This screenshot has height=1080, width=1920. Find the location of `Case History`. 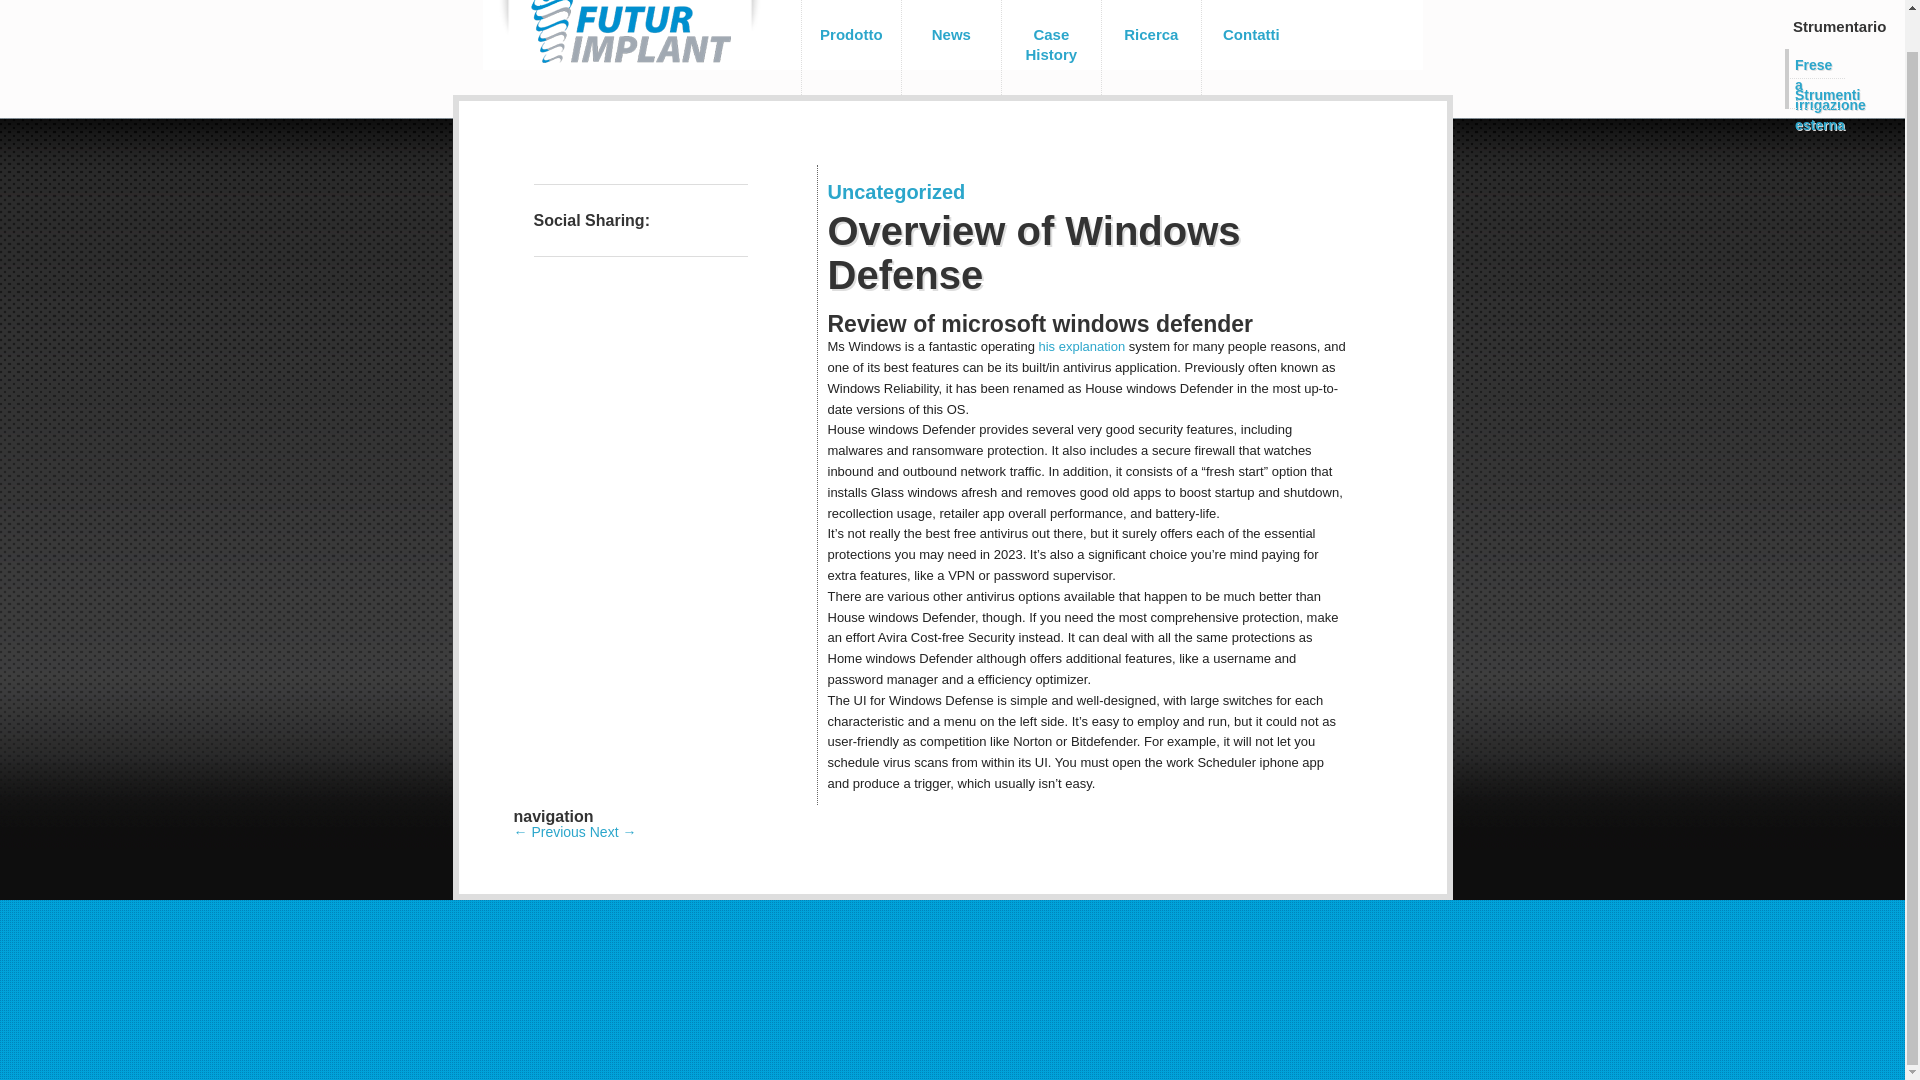

Case History is located at coordinates (1050, 48).